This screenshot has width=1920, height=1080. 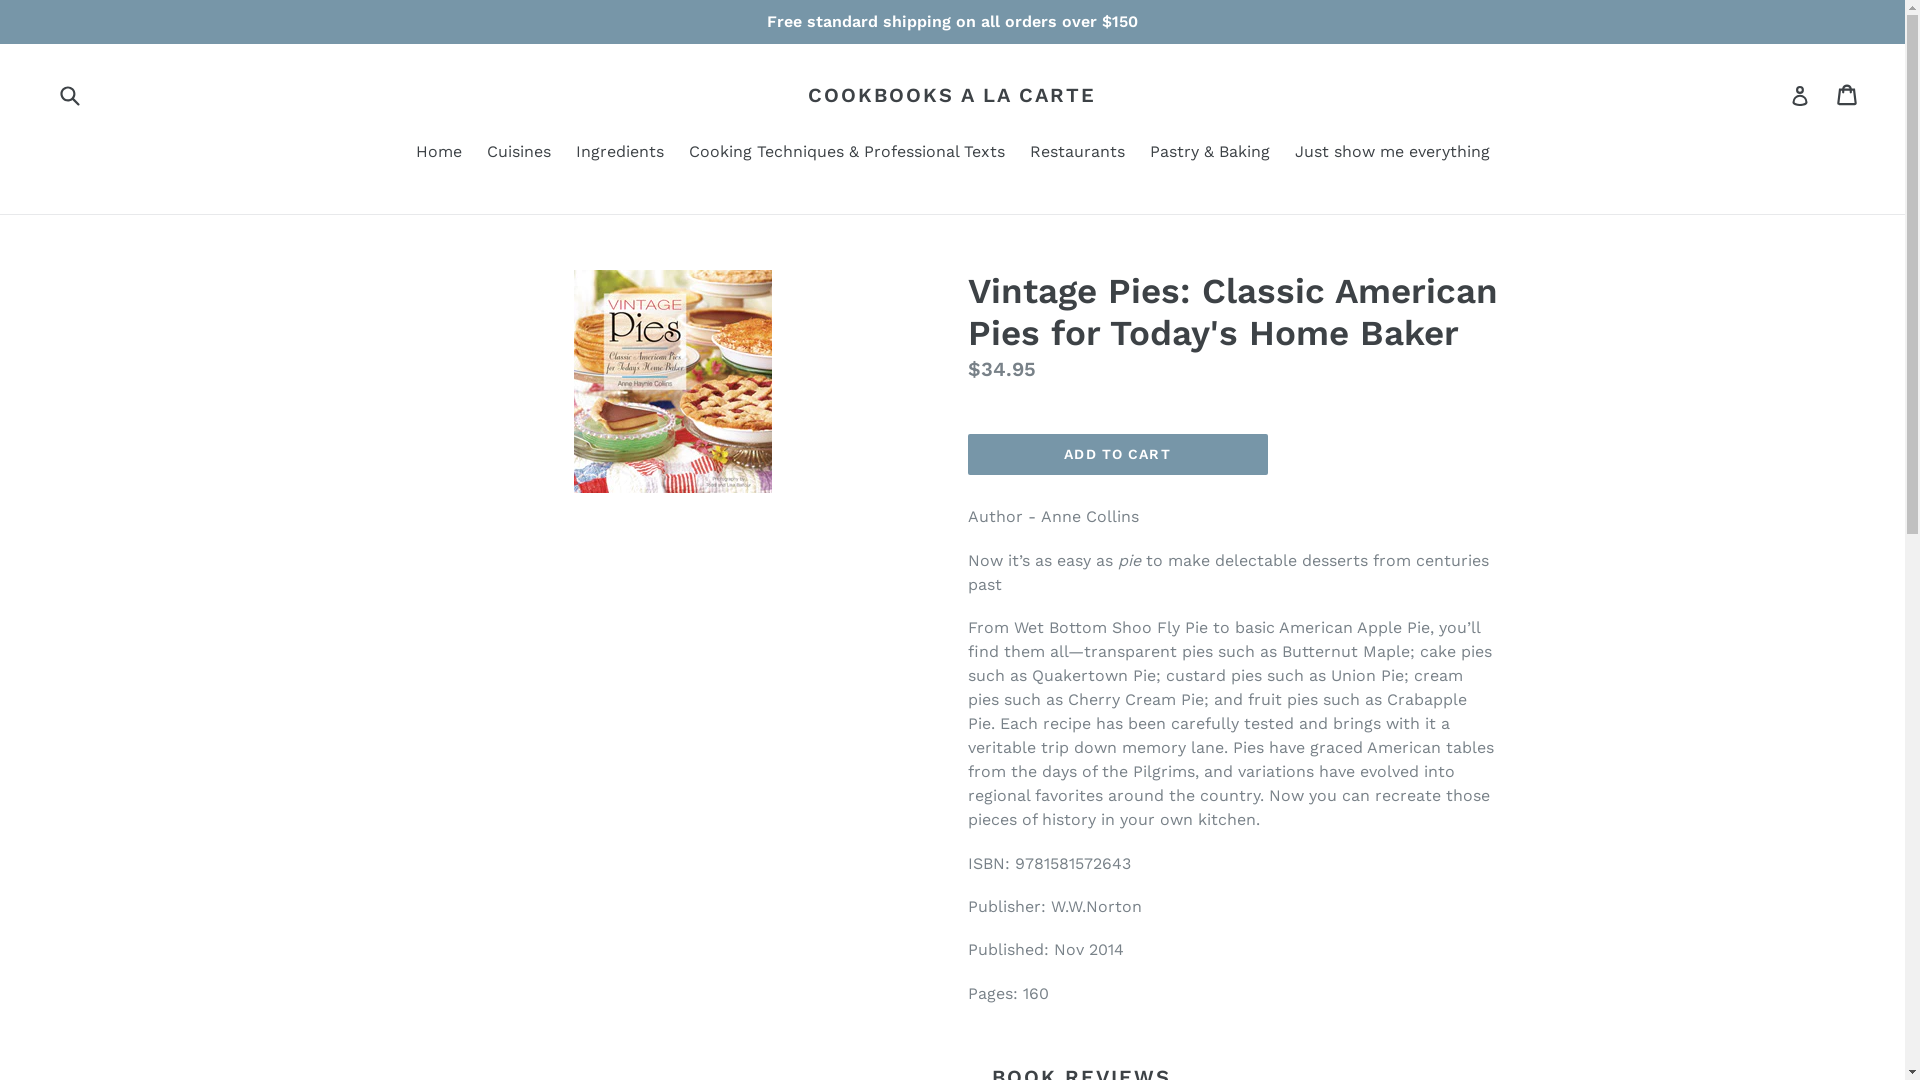 What do you see at coordinates (1800, 95) in the screenshot?
I see `Log in` at bounding box center [1800, 95].